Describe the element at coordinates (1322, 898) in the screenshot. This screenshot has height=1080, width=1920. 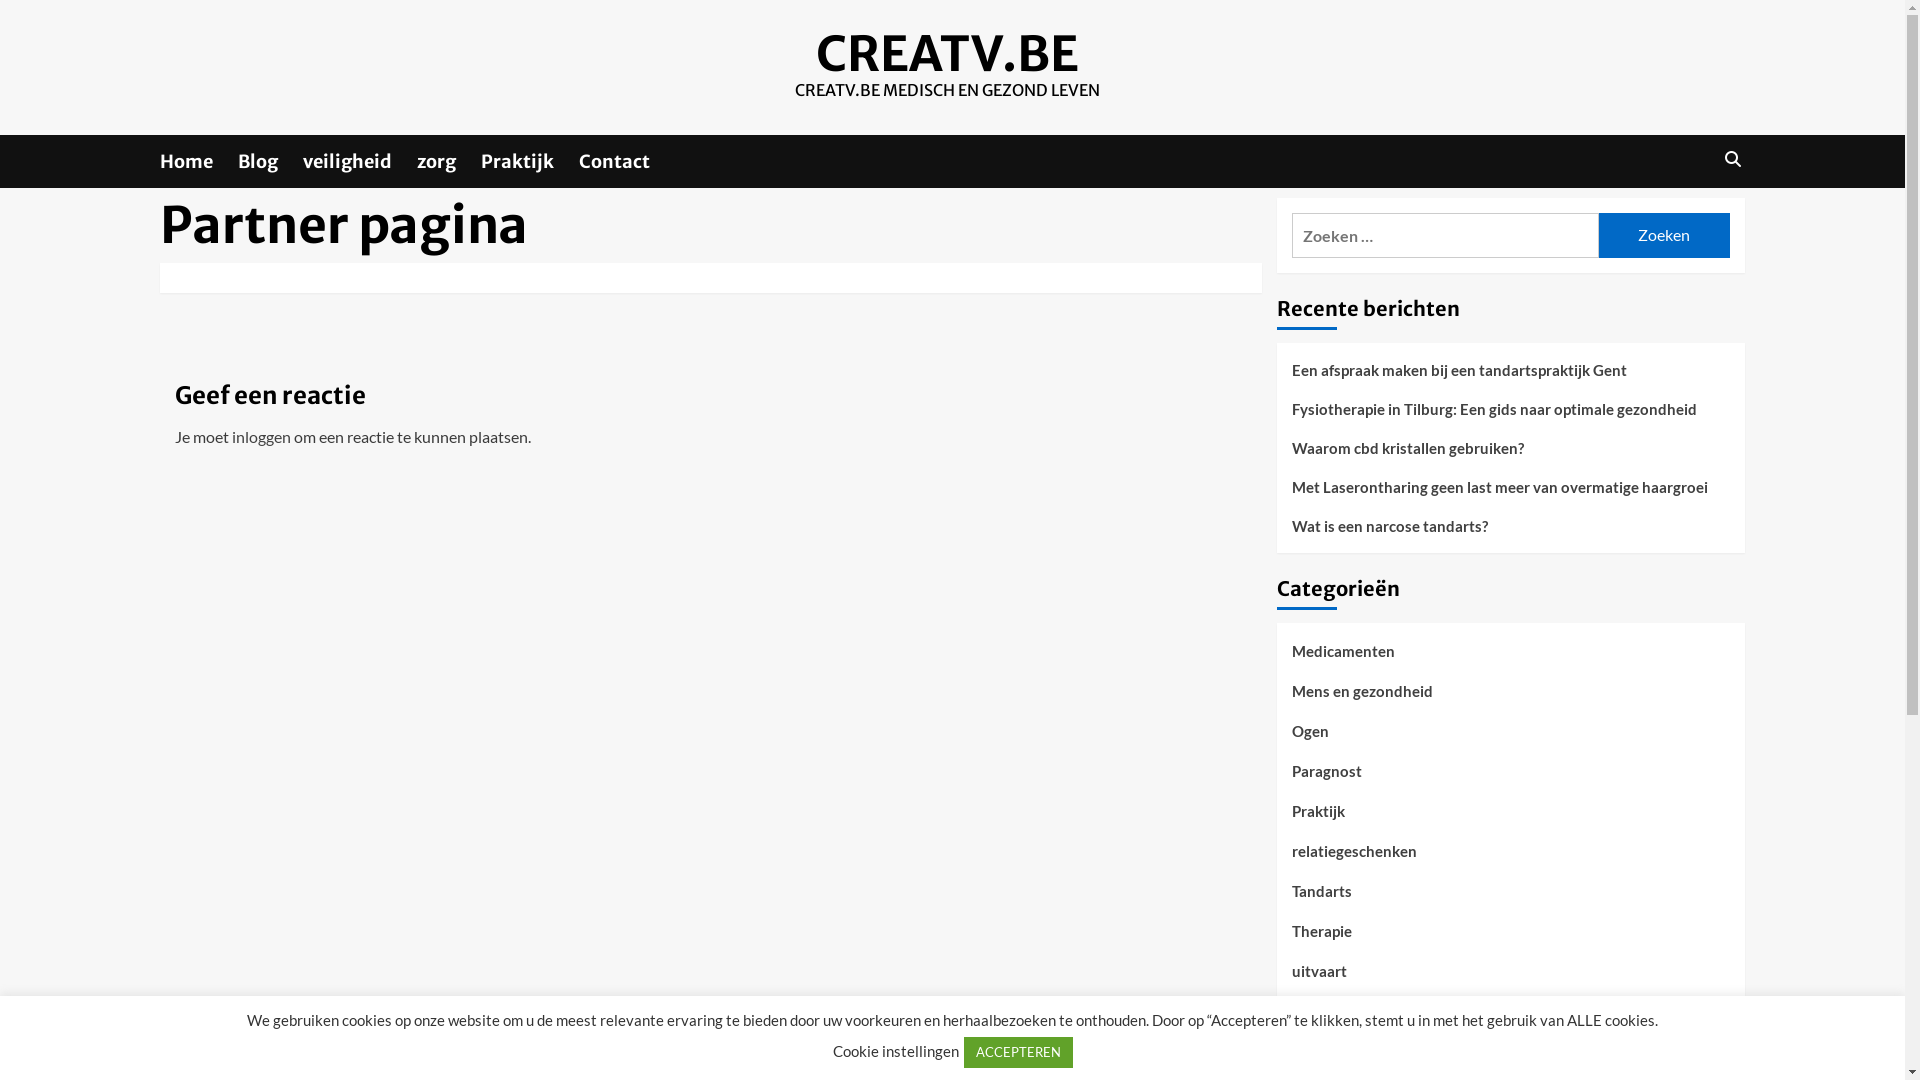
I see `Tandarts` at that location.